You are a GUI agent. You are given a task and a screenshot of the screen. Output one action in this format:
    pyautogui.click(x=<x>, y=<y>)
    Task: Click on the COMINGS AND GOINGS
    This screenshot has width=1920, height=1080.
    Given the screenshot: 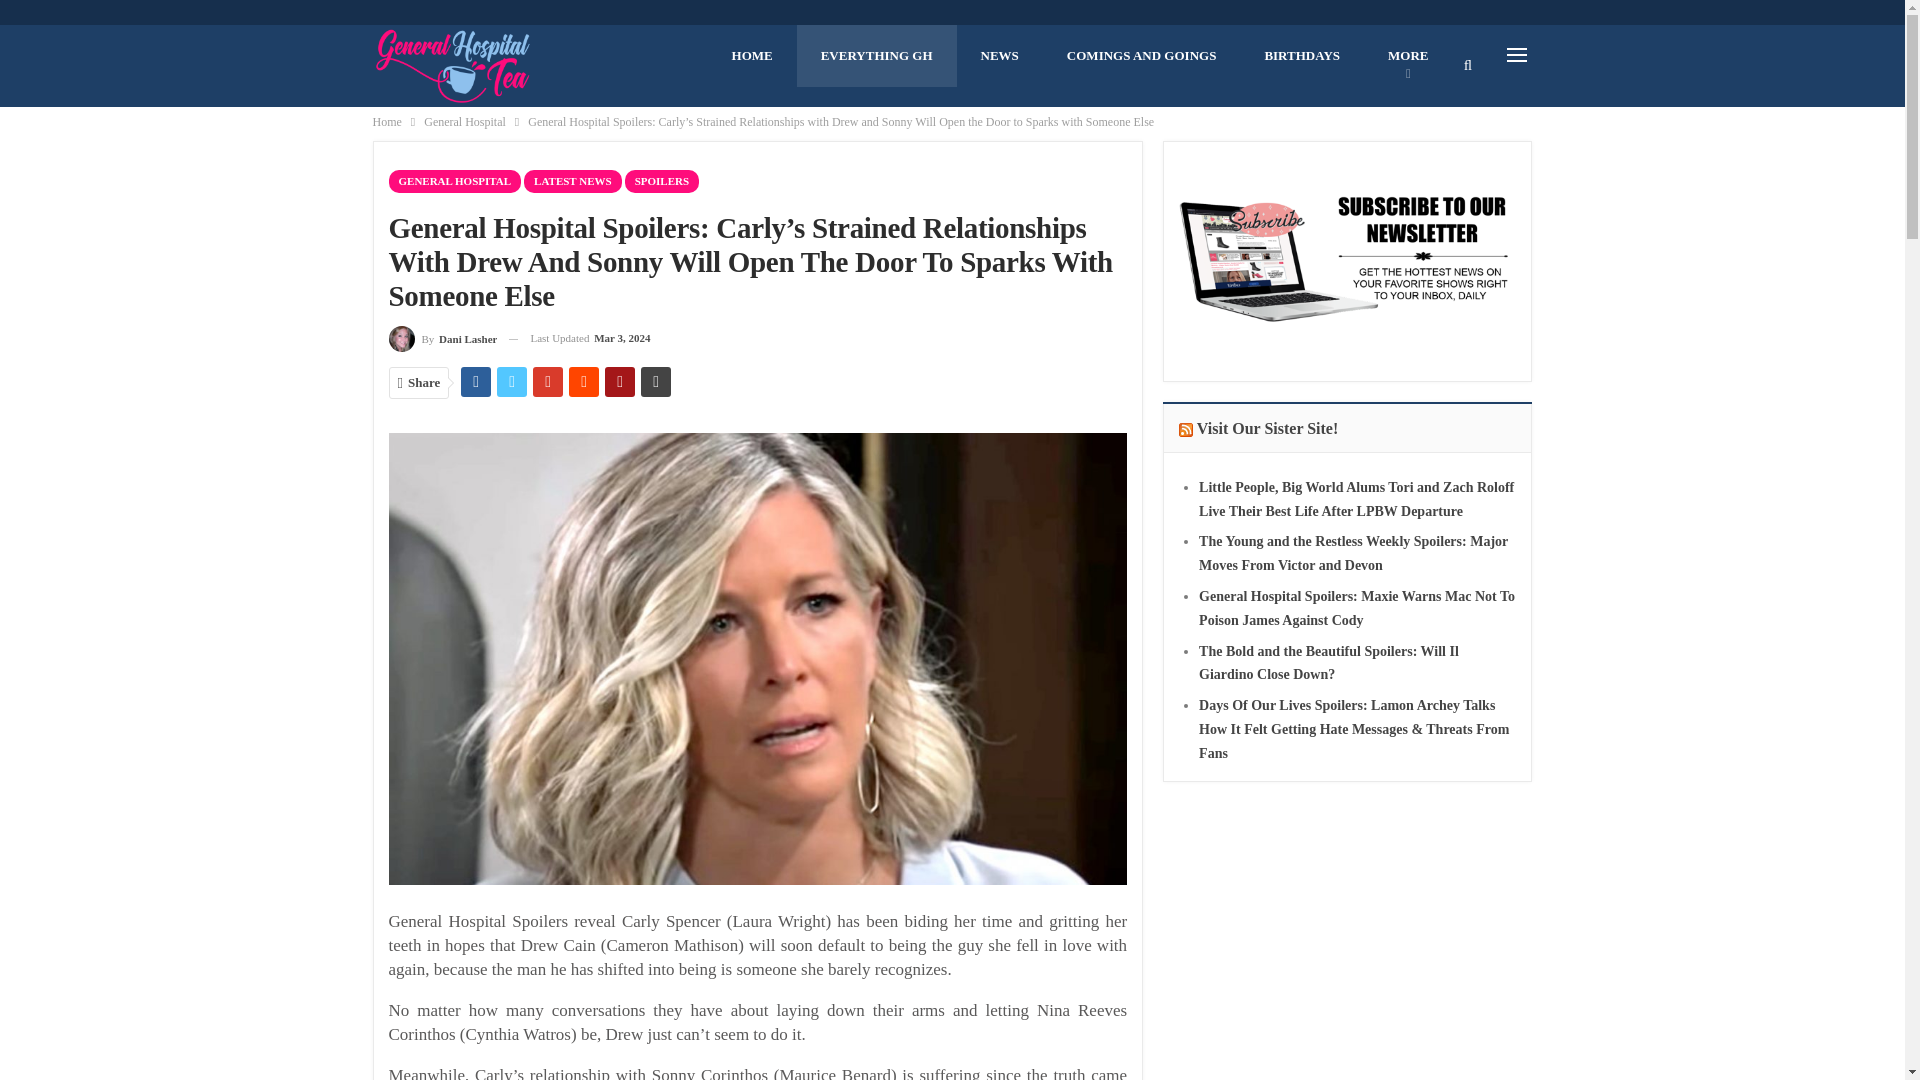 What is the action you would take?
    pyautogui.click(x=1141, y=56)
    